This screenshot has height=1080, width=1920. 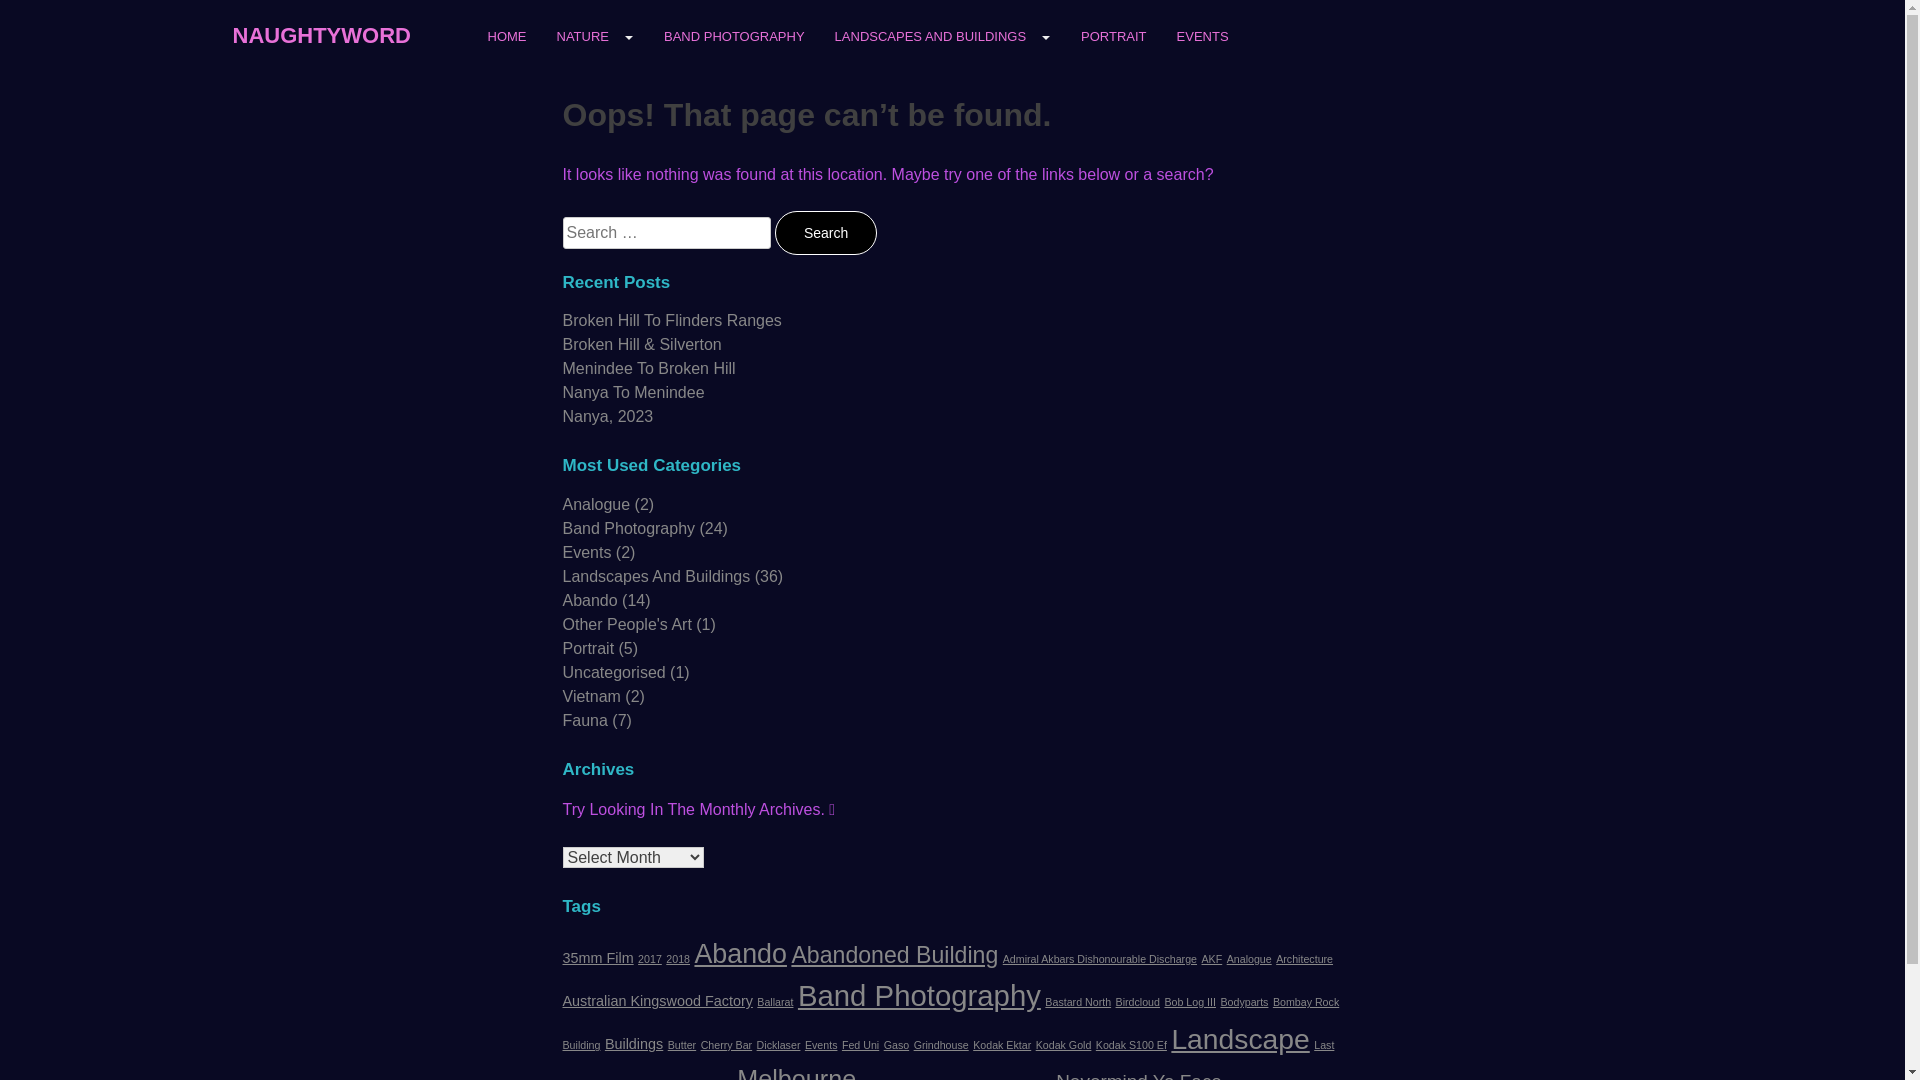 What do you see at coordinates (1100, 959) in the screenshot?
I see `Admiral Akbars Dishonourable Discharge` at bounding box center [1100, 959].